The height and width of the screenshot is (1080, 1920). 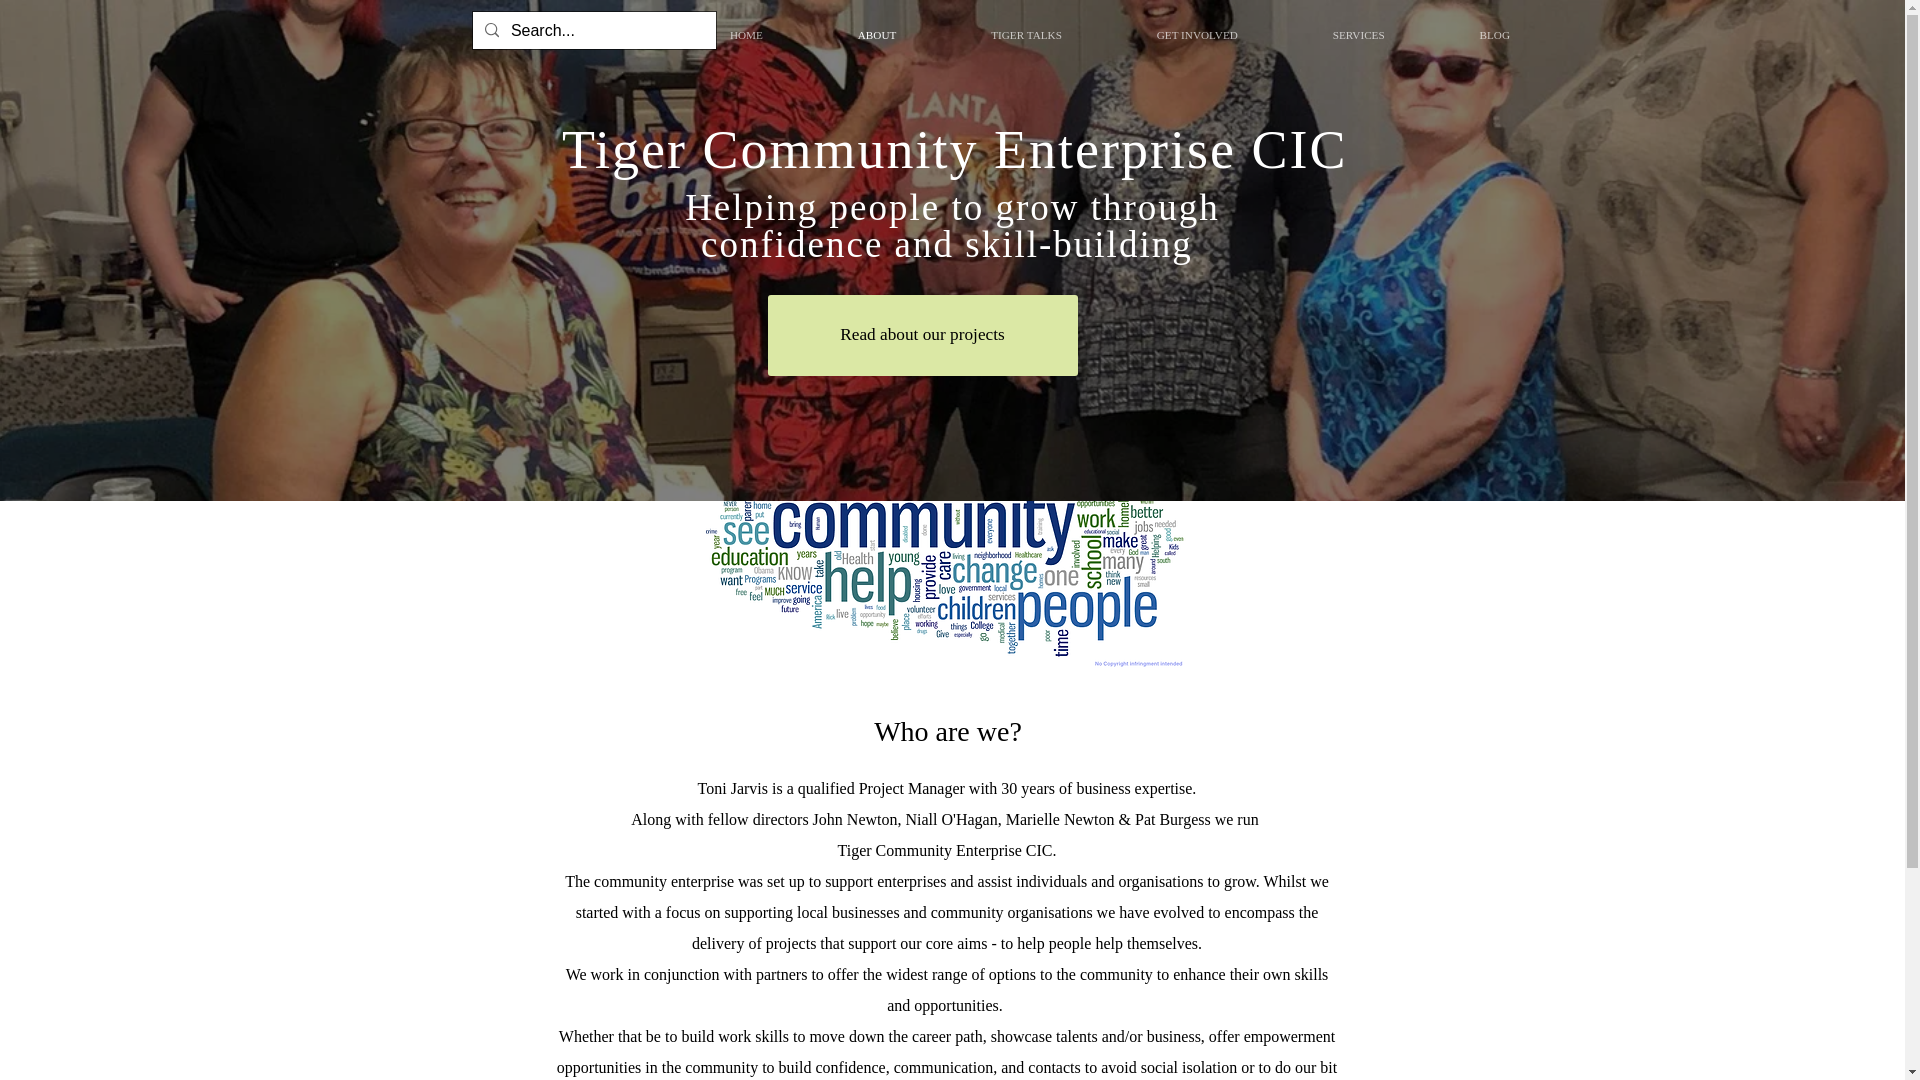 What do you see at coordinates (1358, 34) in the screenshot?
I see `SERVICES` at bounding box center [1358, 34].